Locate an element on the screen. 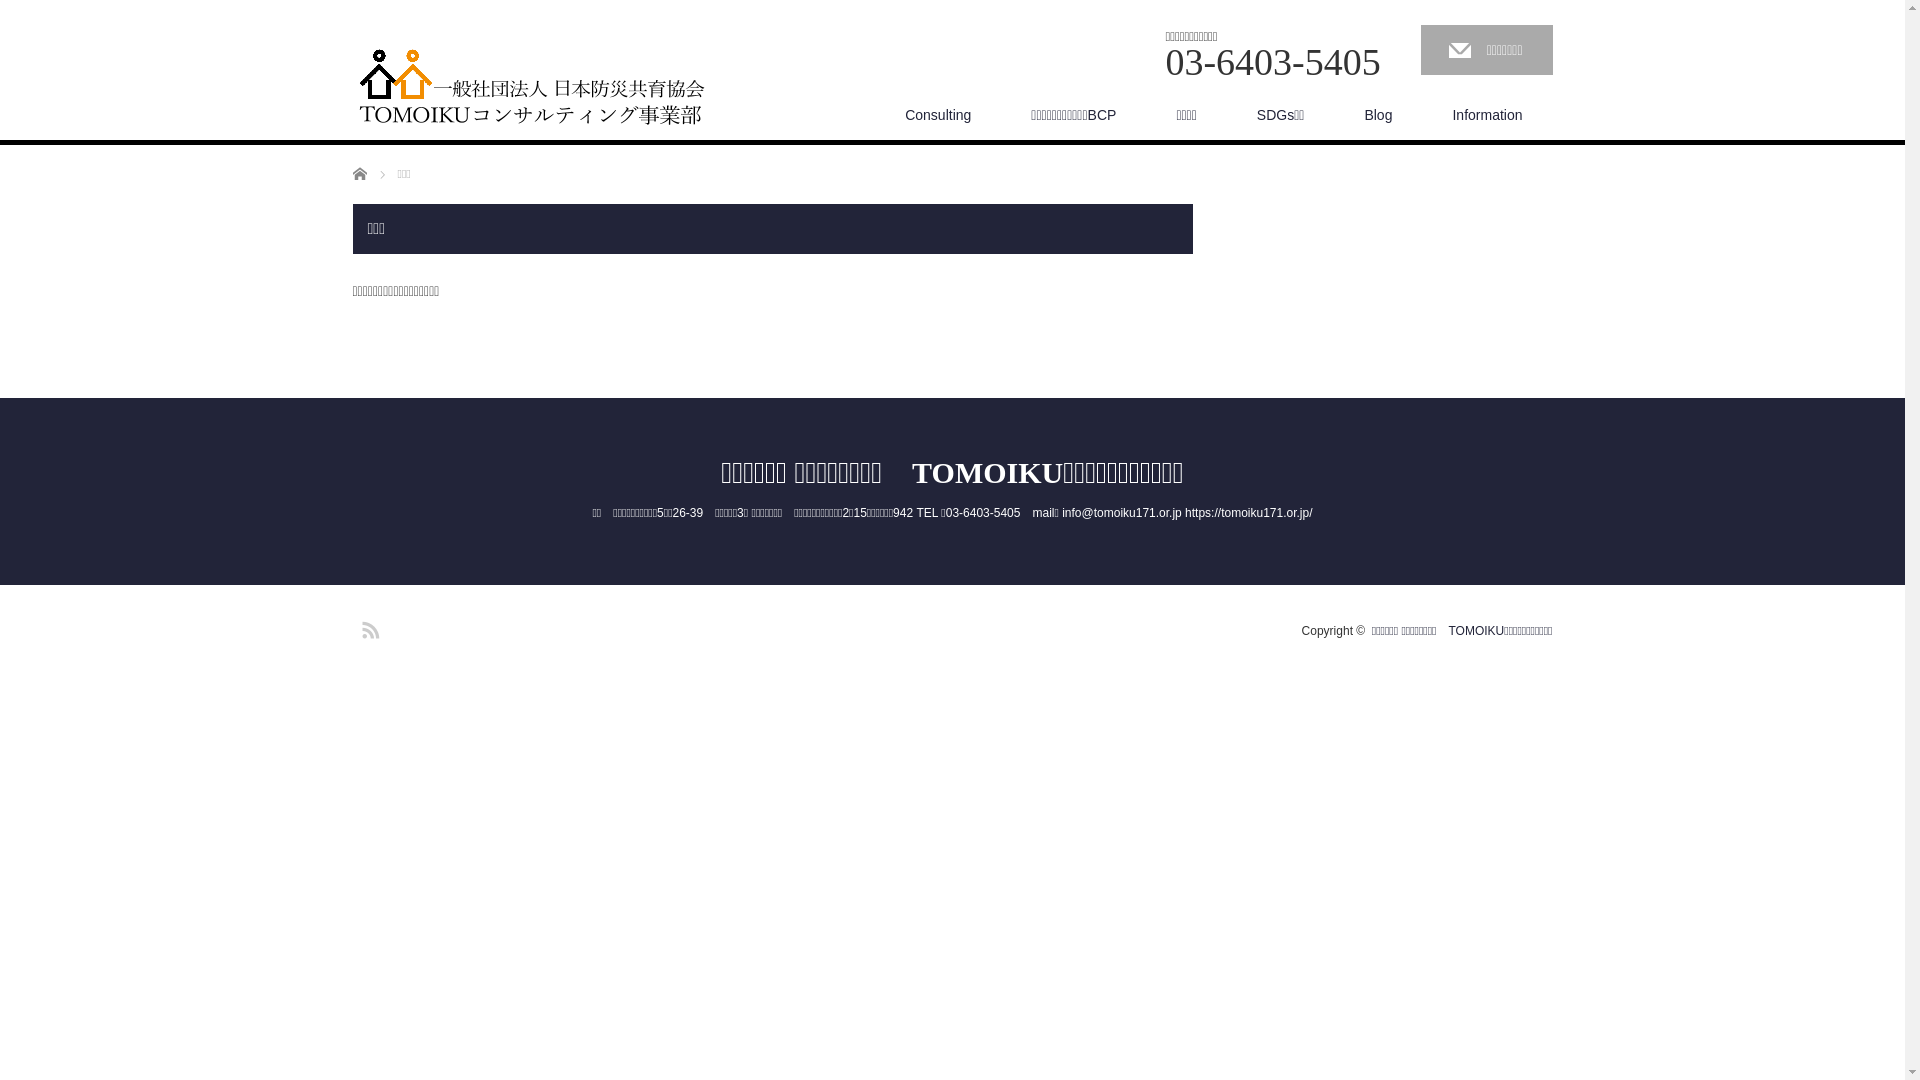  Information is located at coordinates (1487, 115).